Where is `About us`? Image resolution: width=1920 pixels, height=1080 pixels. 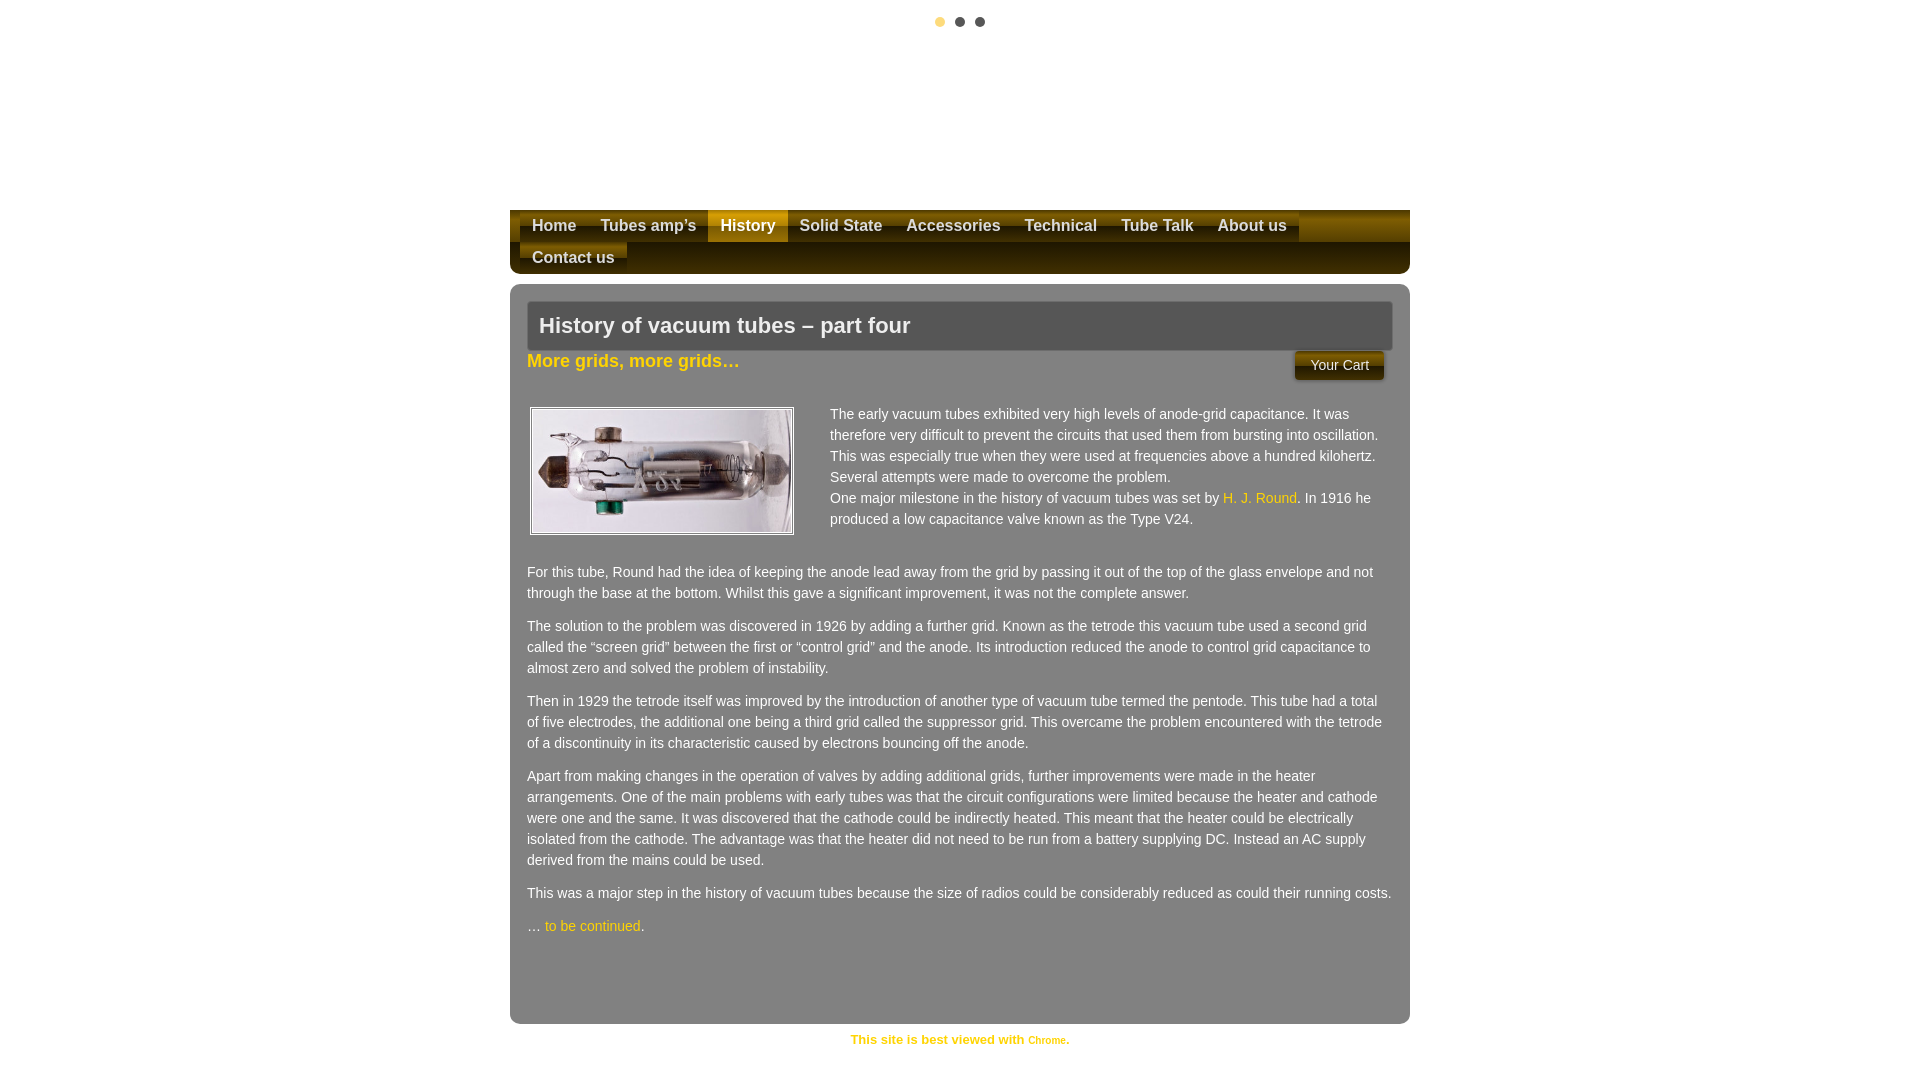 About us is located at coordinates (1252, 225).